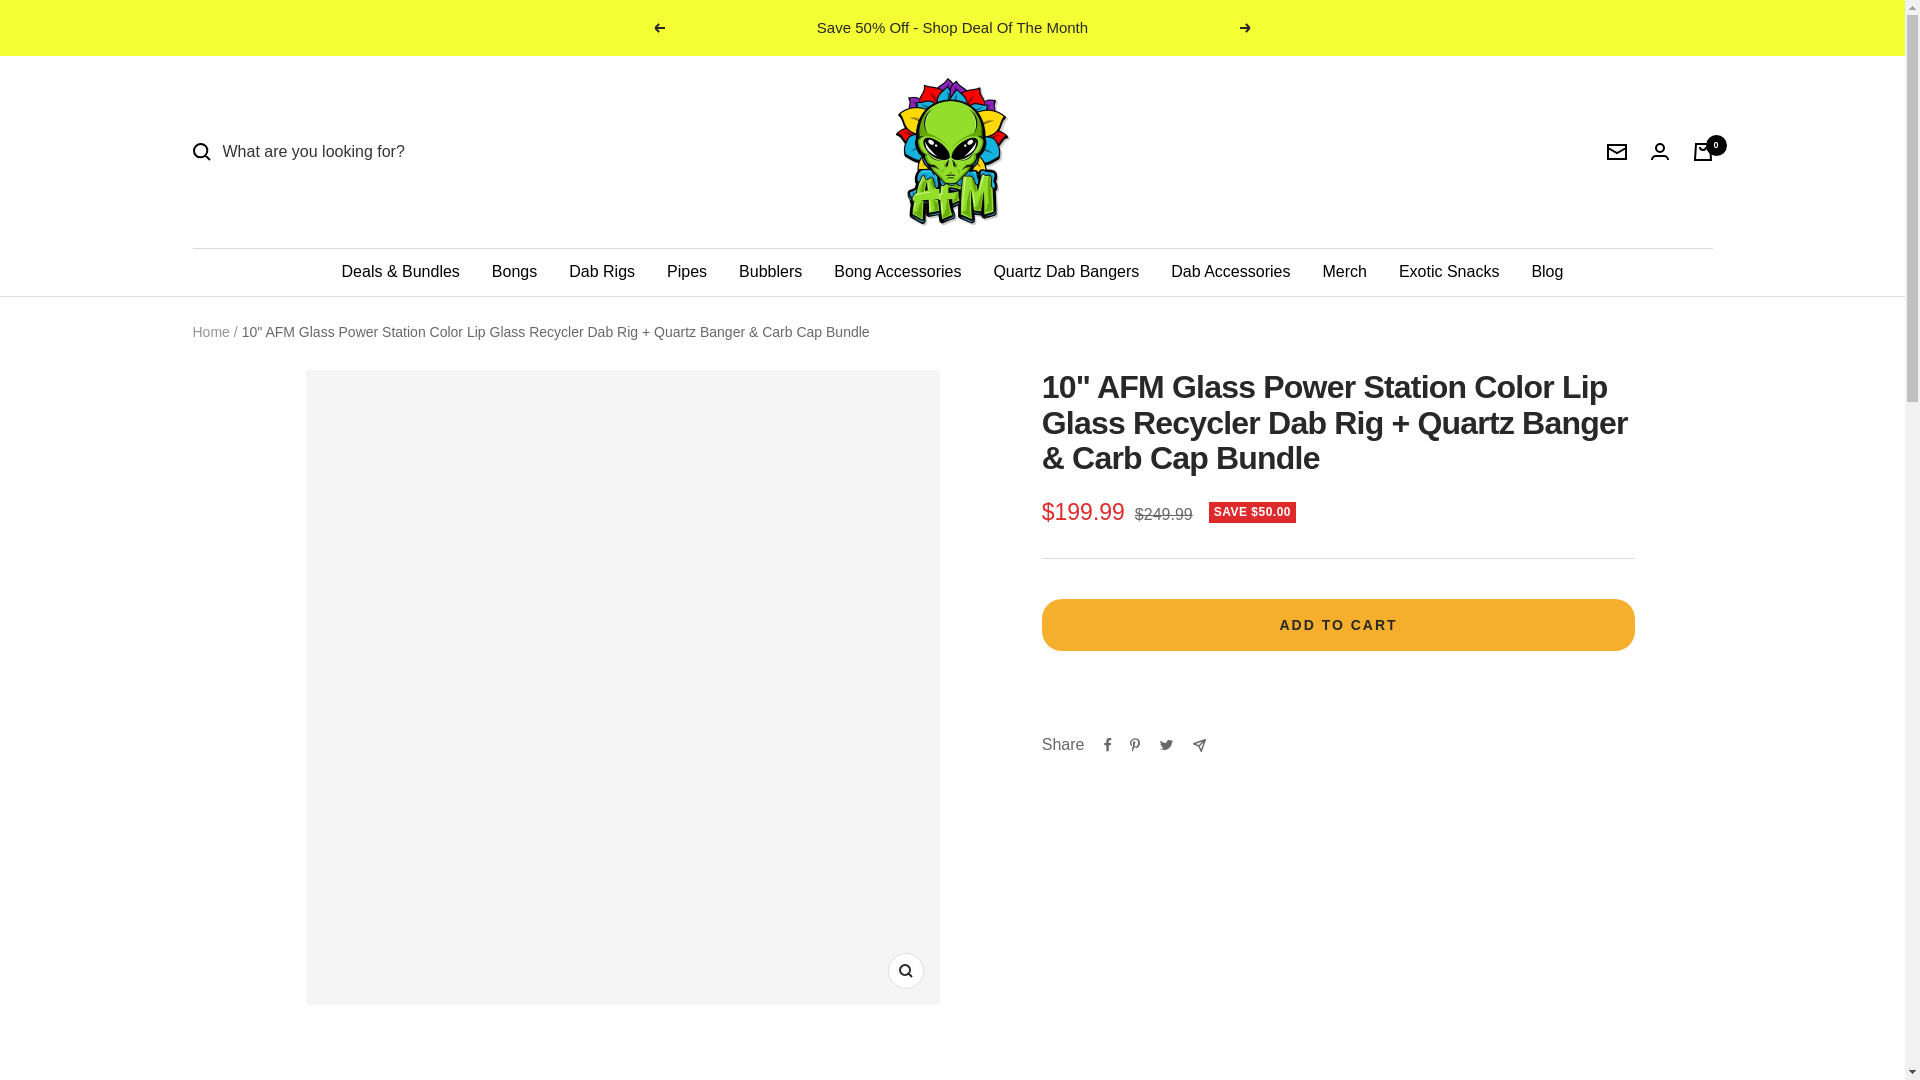  Describe the element at coordinates (1546, 272) in the screenshot. I see `Blog` at that location.